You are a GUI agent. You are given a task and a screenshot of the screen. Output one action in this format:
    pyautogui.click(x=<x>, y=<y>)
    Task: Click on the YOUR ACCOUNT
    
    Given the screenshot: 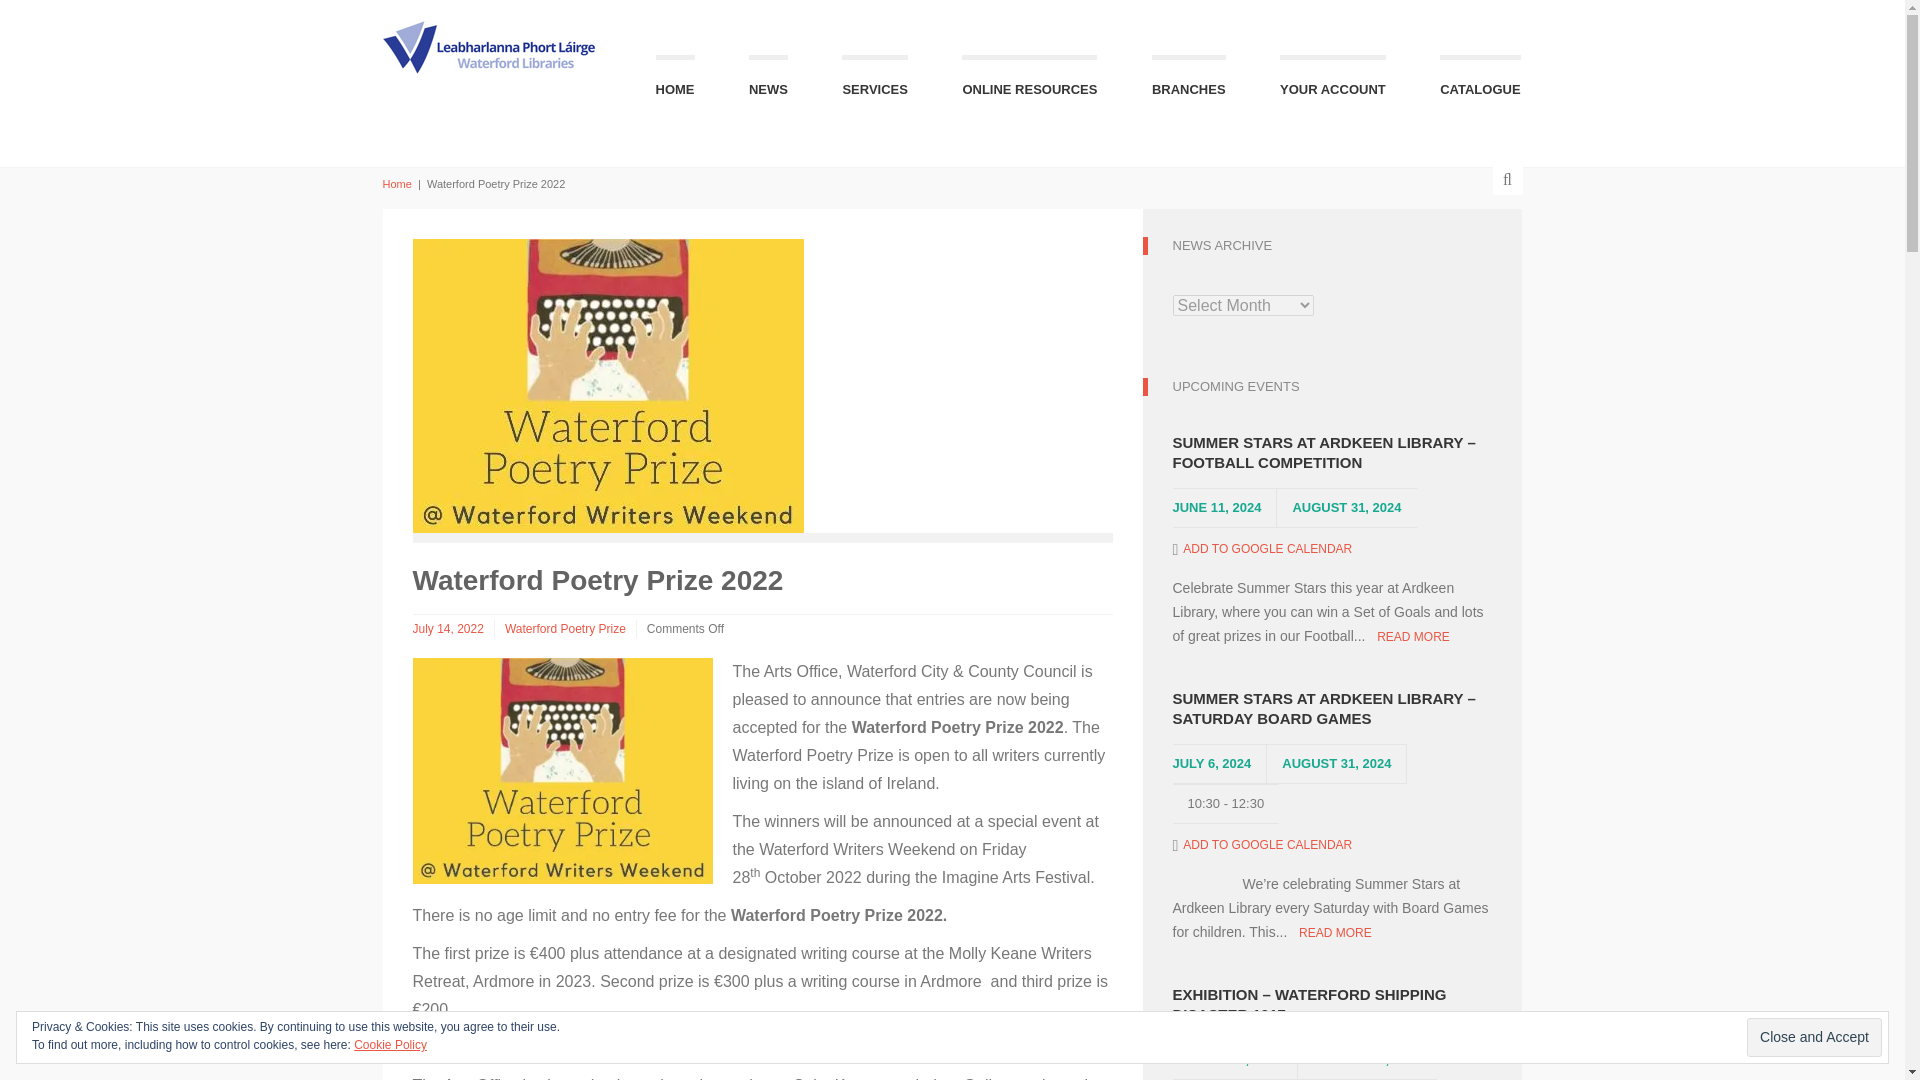 What is the action you would take?
    pyautogui.click(x=1333, y=82)
    